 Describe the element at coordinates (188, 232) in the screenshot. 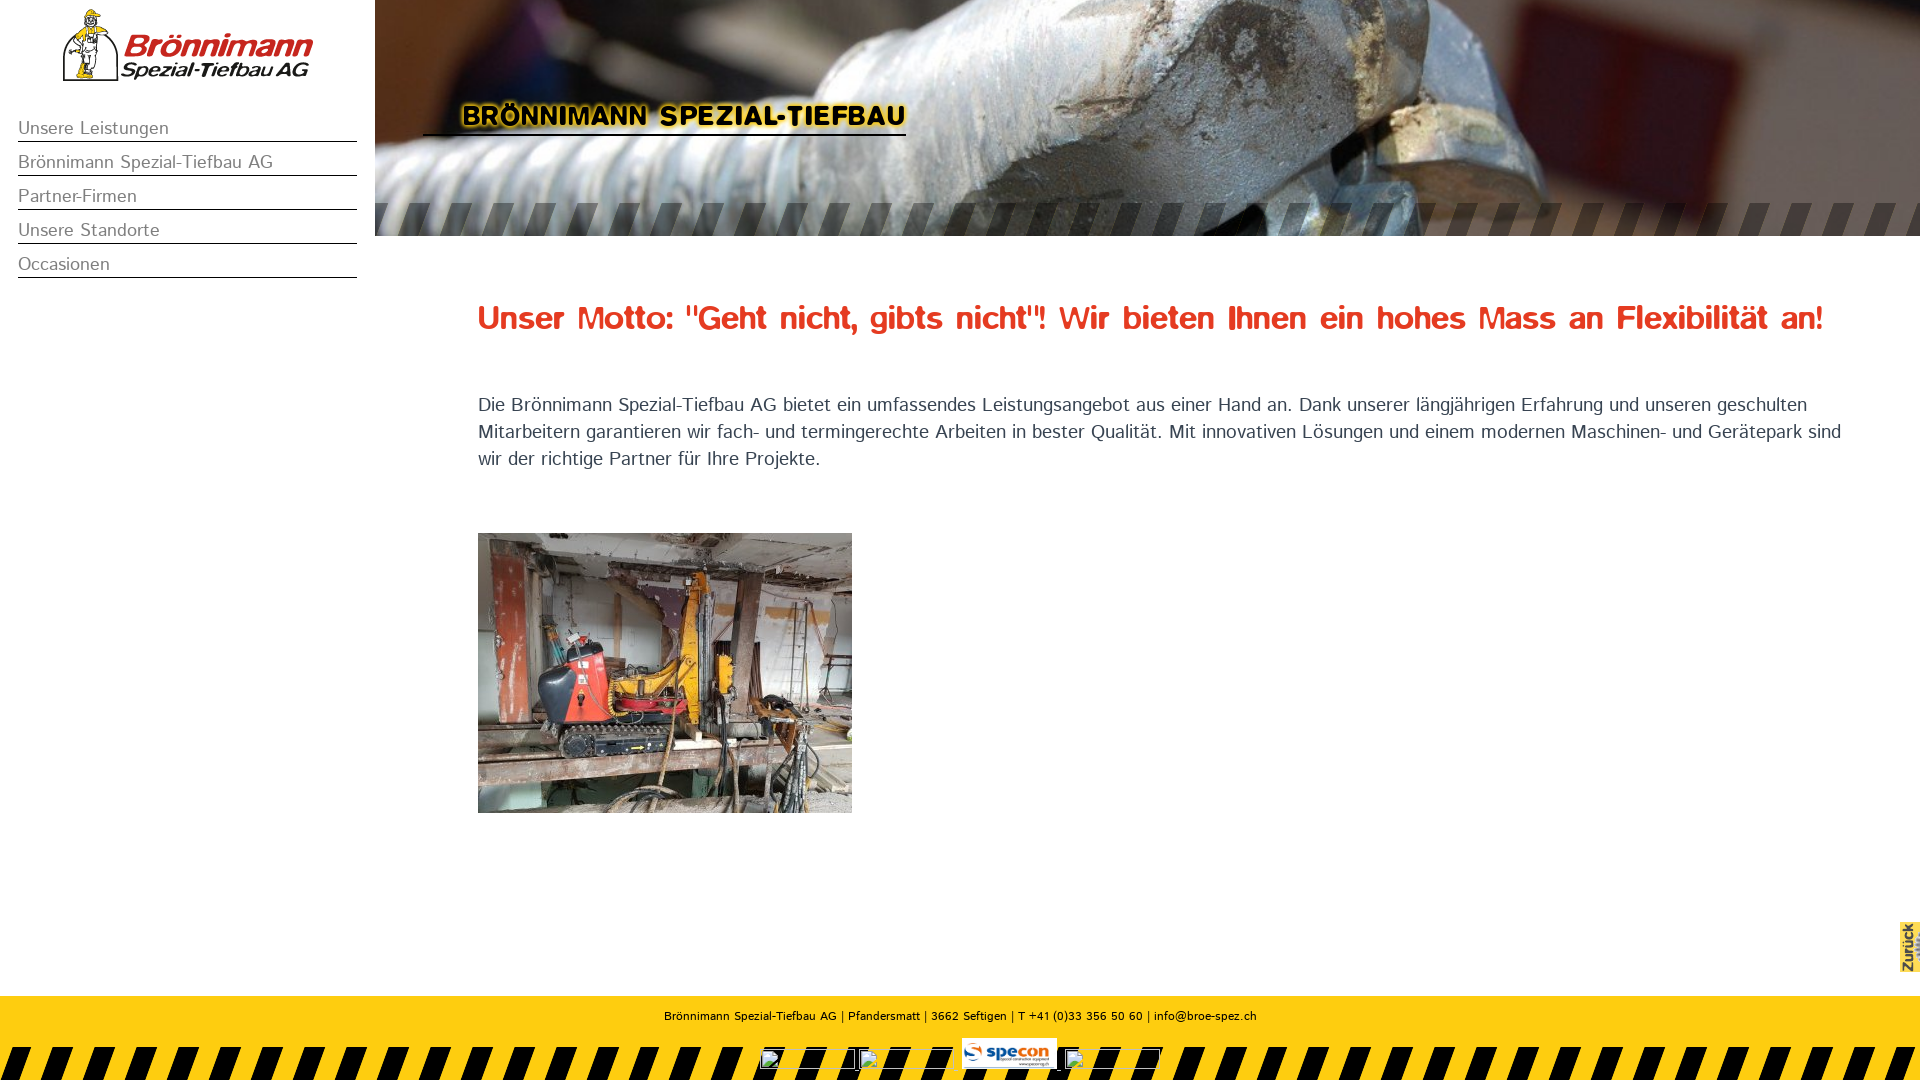

I see `Unsere Standorte` at that location.